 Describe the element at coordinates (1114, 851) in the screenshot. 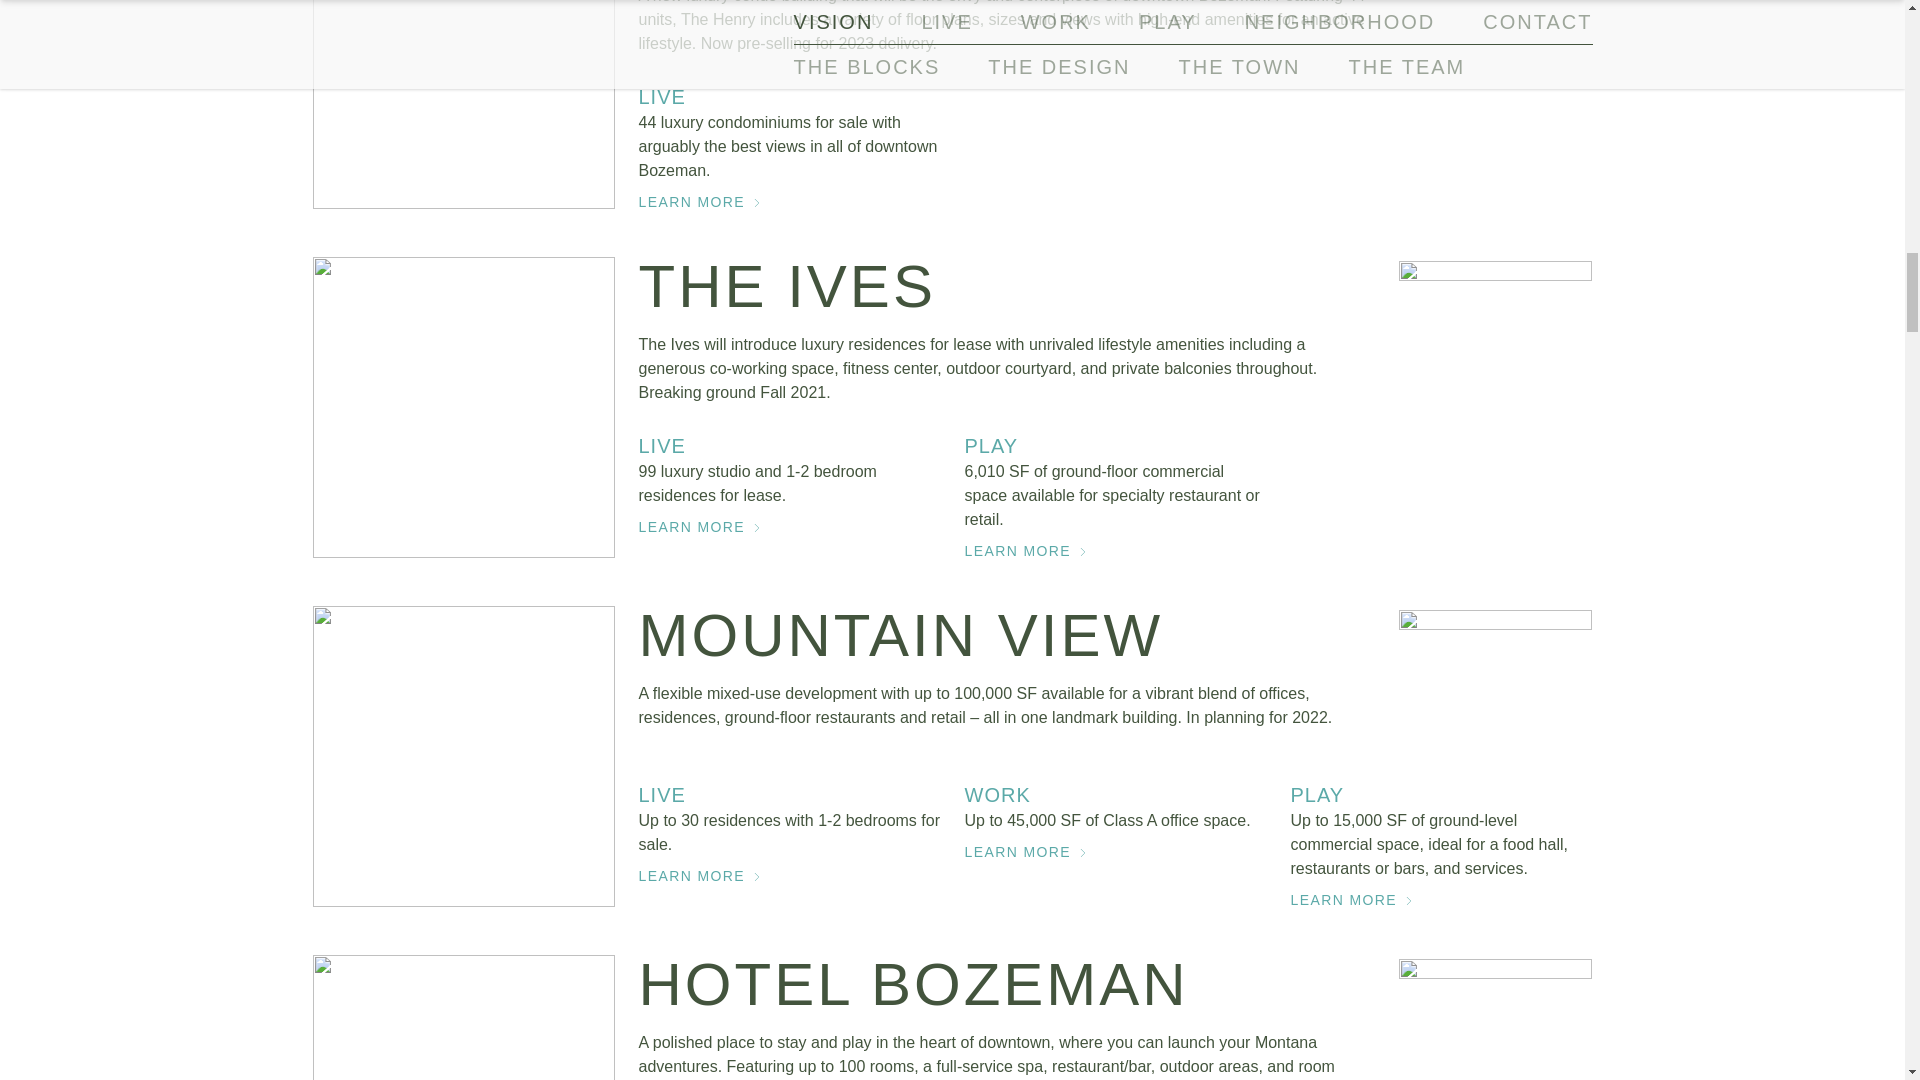

I see `LEARN MORE` at that location.